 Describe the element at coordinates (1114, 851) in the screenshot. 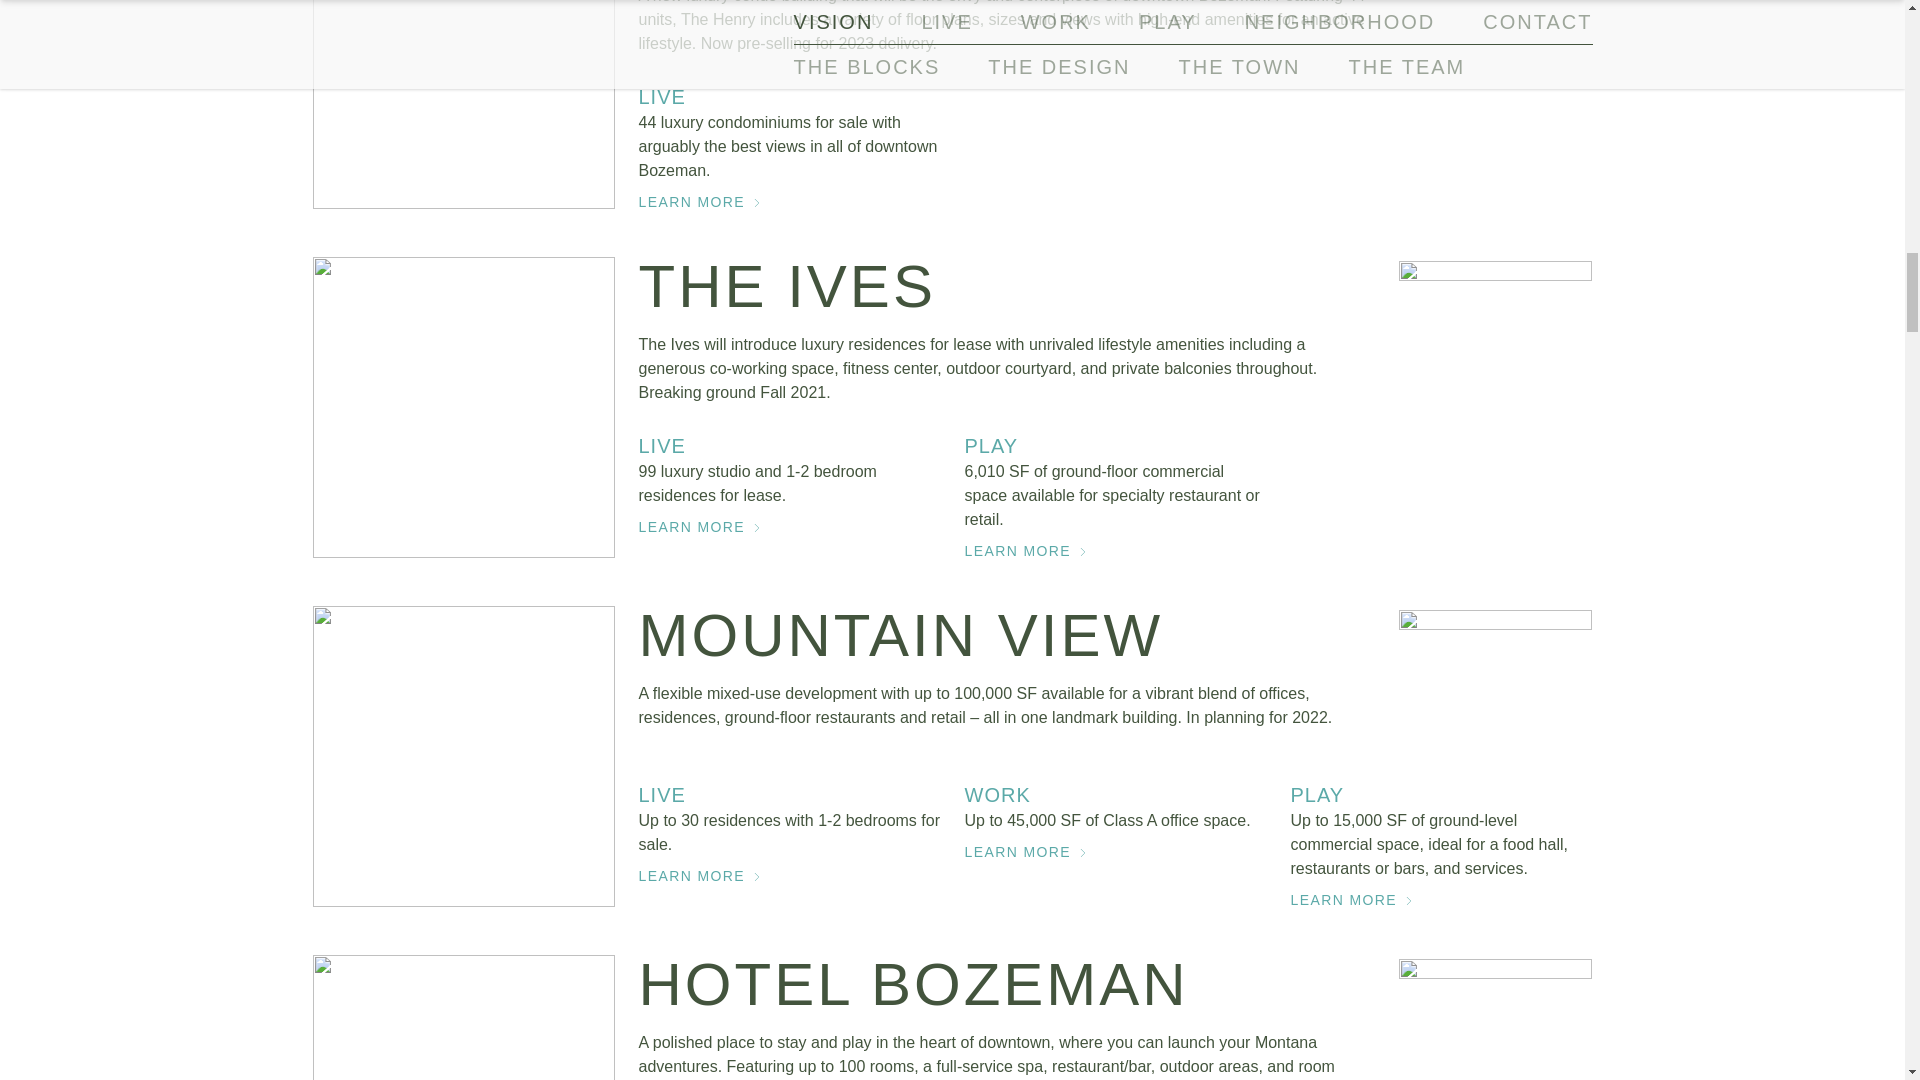

I see `LEARN MORE` at that location.